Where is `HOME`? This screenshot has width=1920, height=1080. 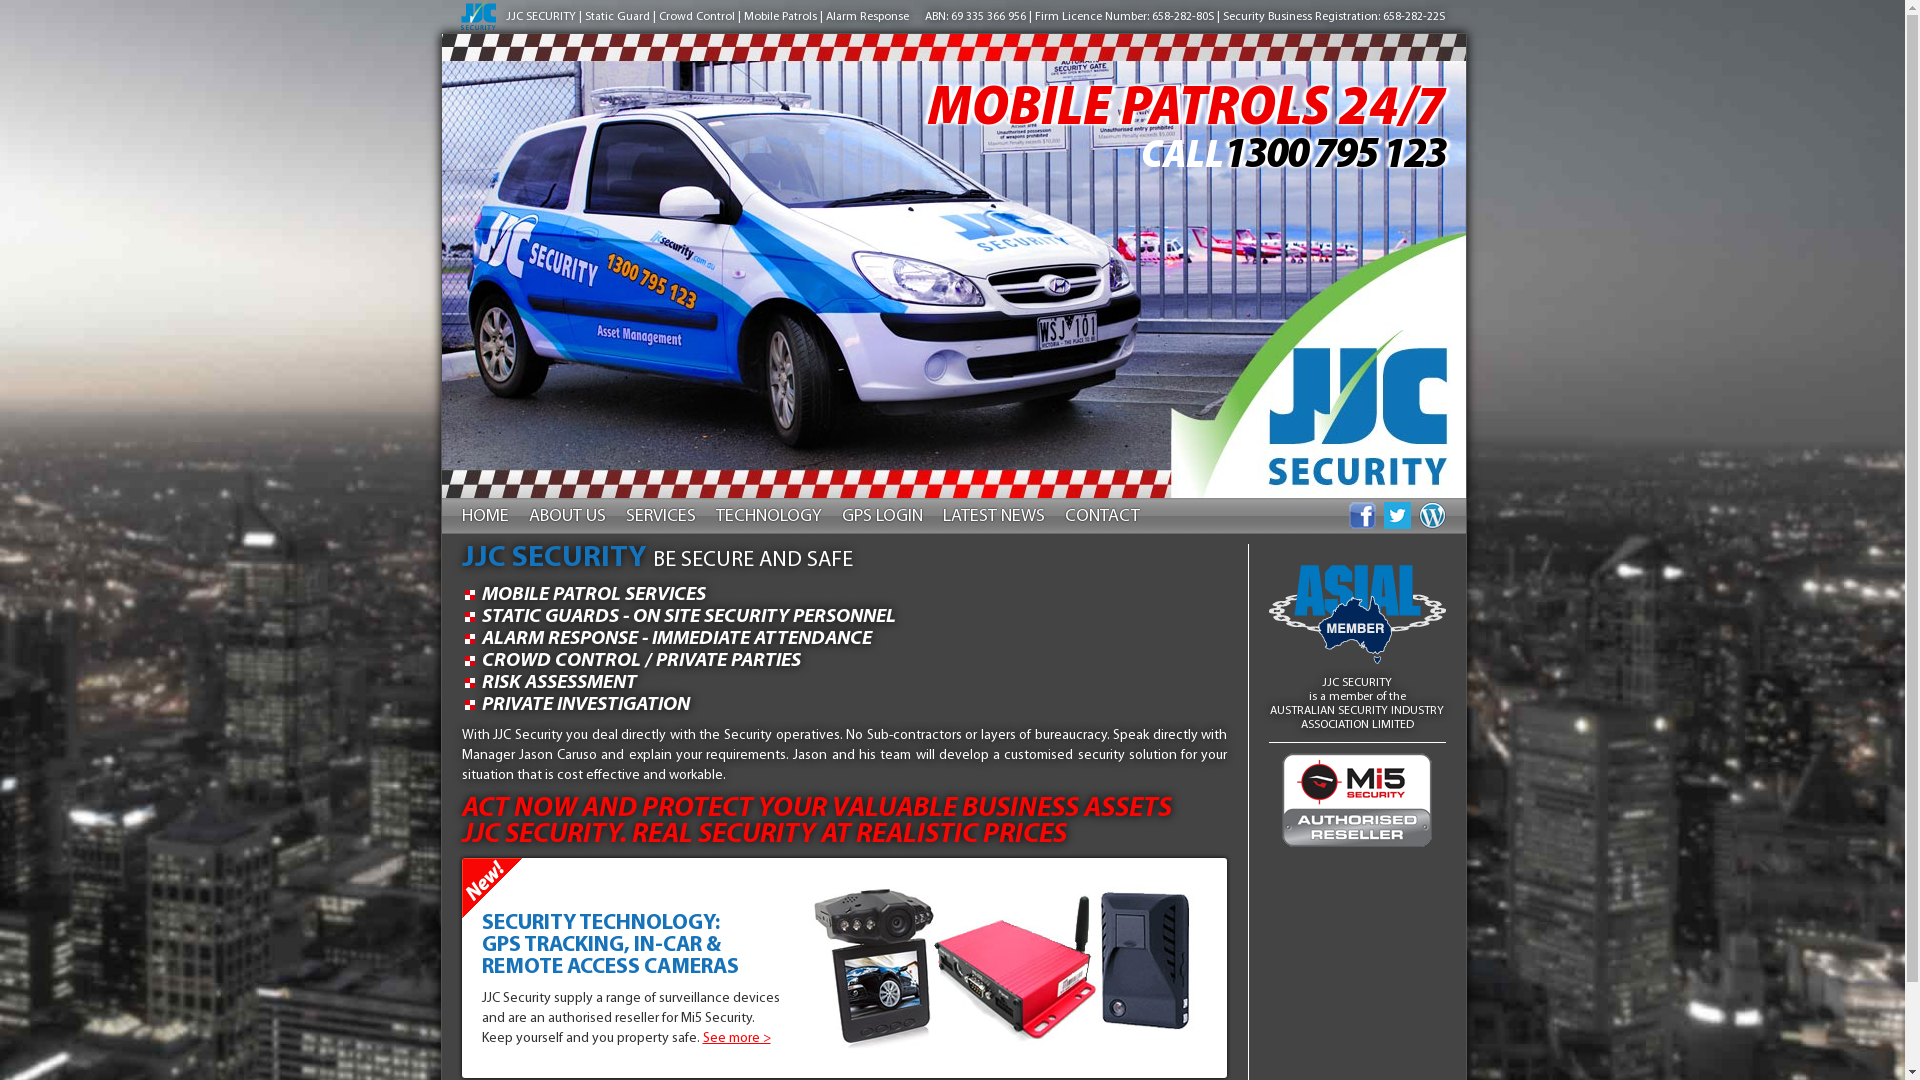
HOME is located at coordinates (486, 520).